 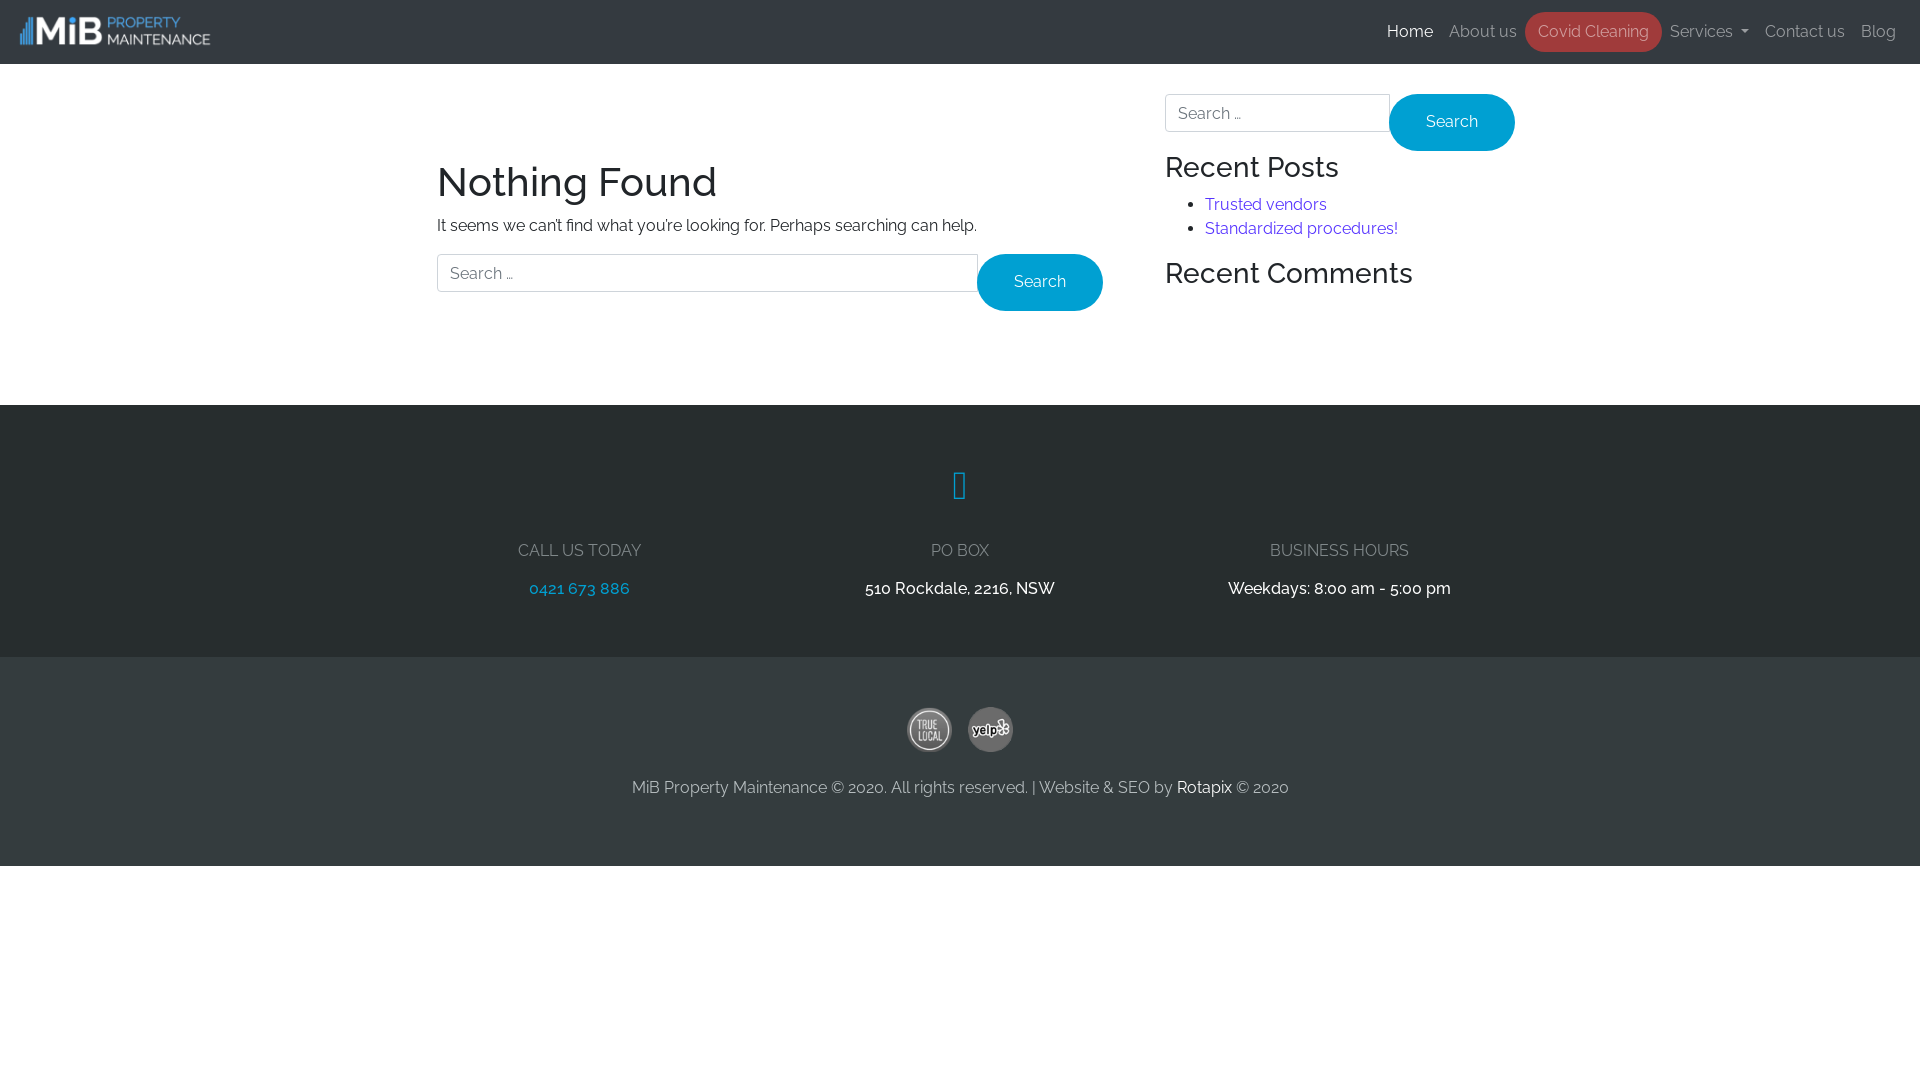 I want to click on Services, so click(x=1710, y=32).